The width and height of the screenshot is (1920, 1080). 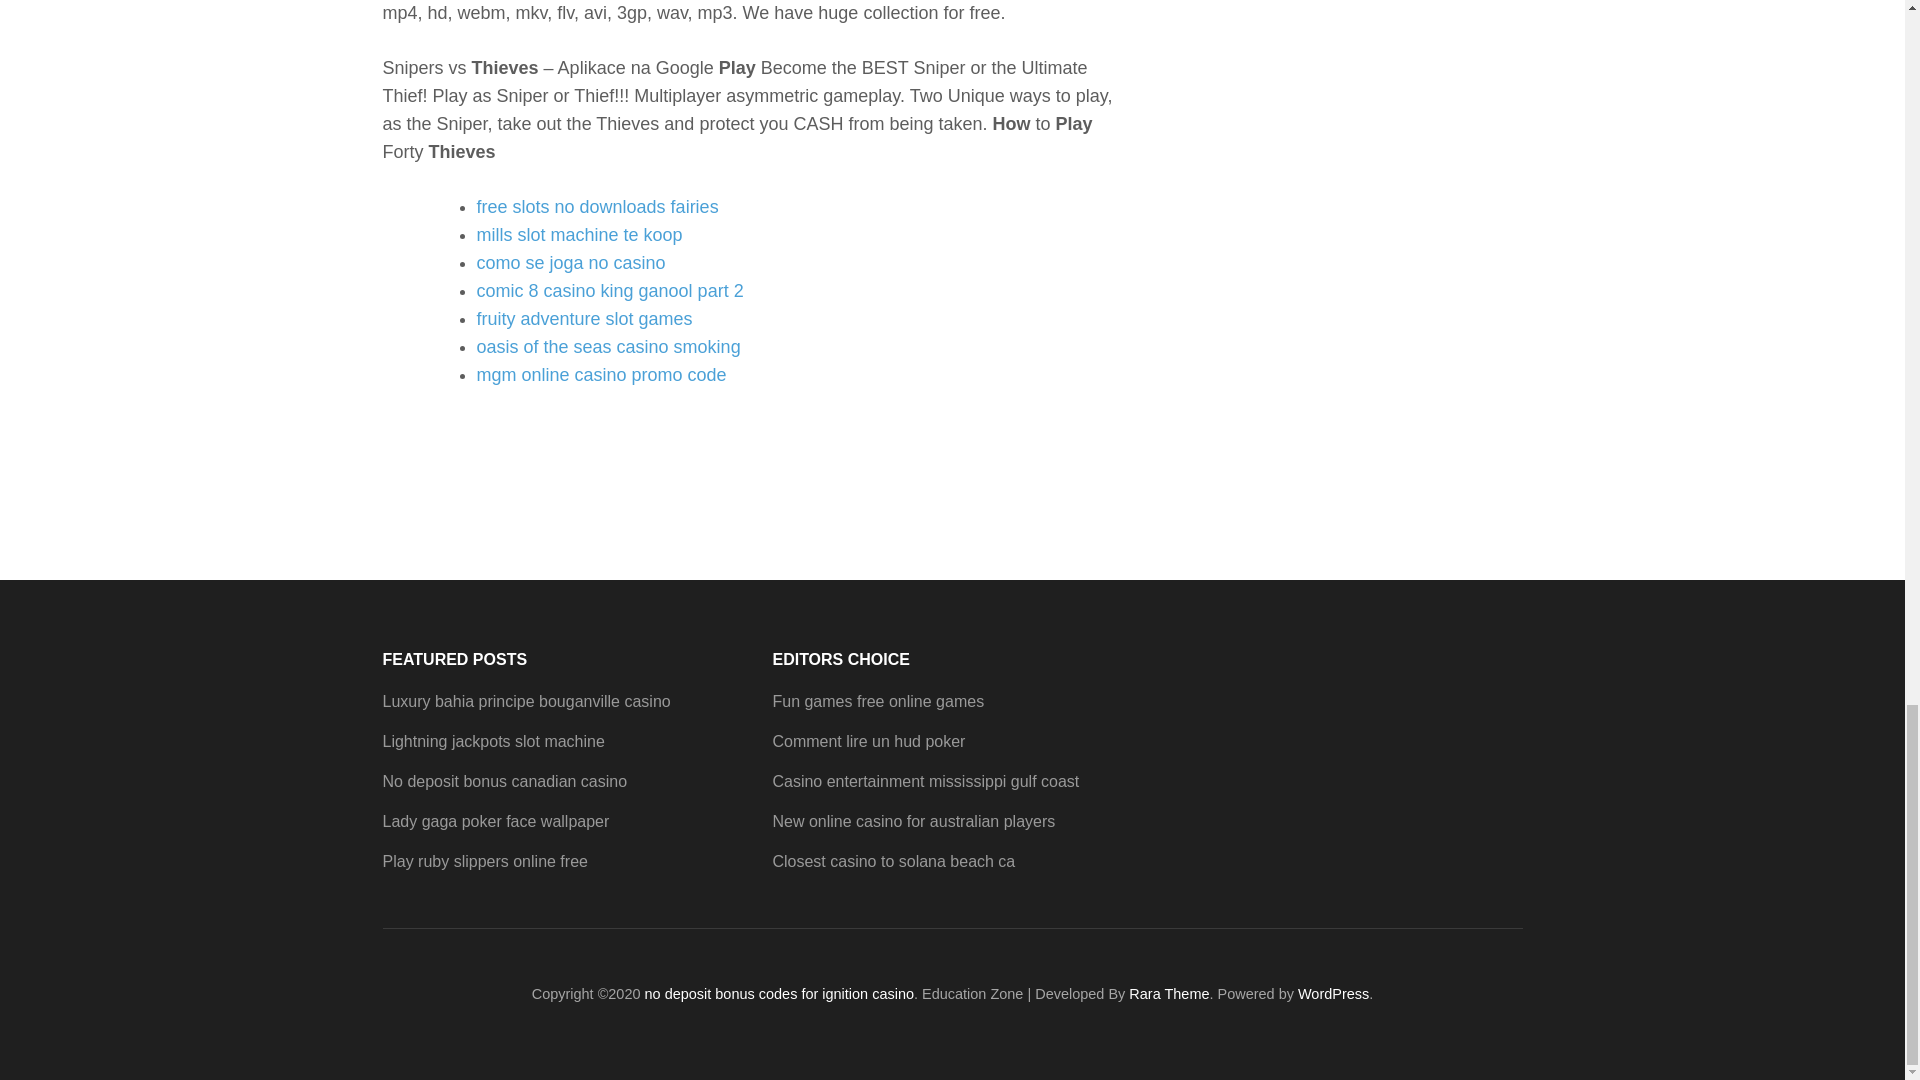 I want to click on Lightning jackpots slot machine, so click(x=493, y=741).